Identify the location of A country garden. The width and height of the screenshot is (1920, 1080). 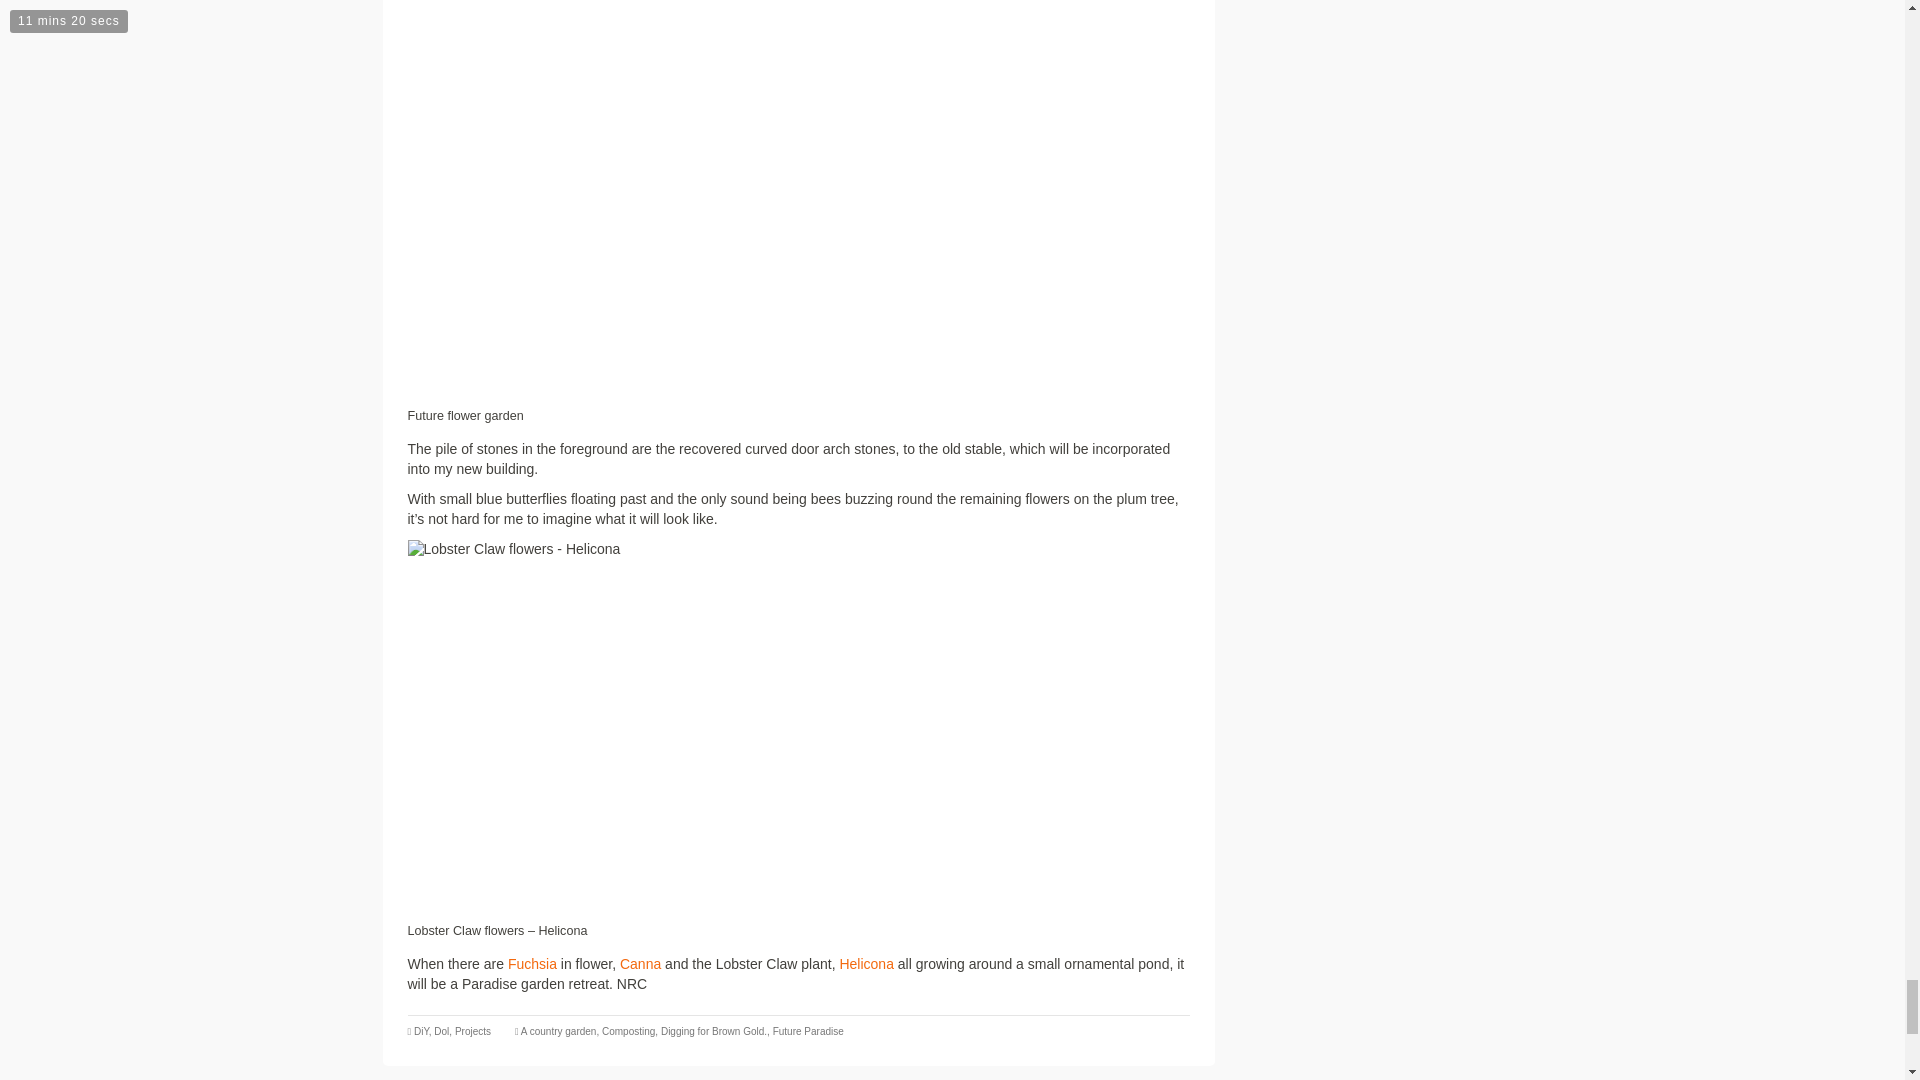
(558, 1031).